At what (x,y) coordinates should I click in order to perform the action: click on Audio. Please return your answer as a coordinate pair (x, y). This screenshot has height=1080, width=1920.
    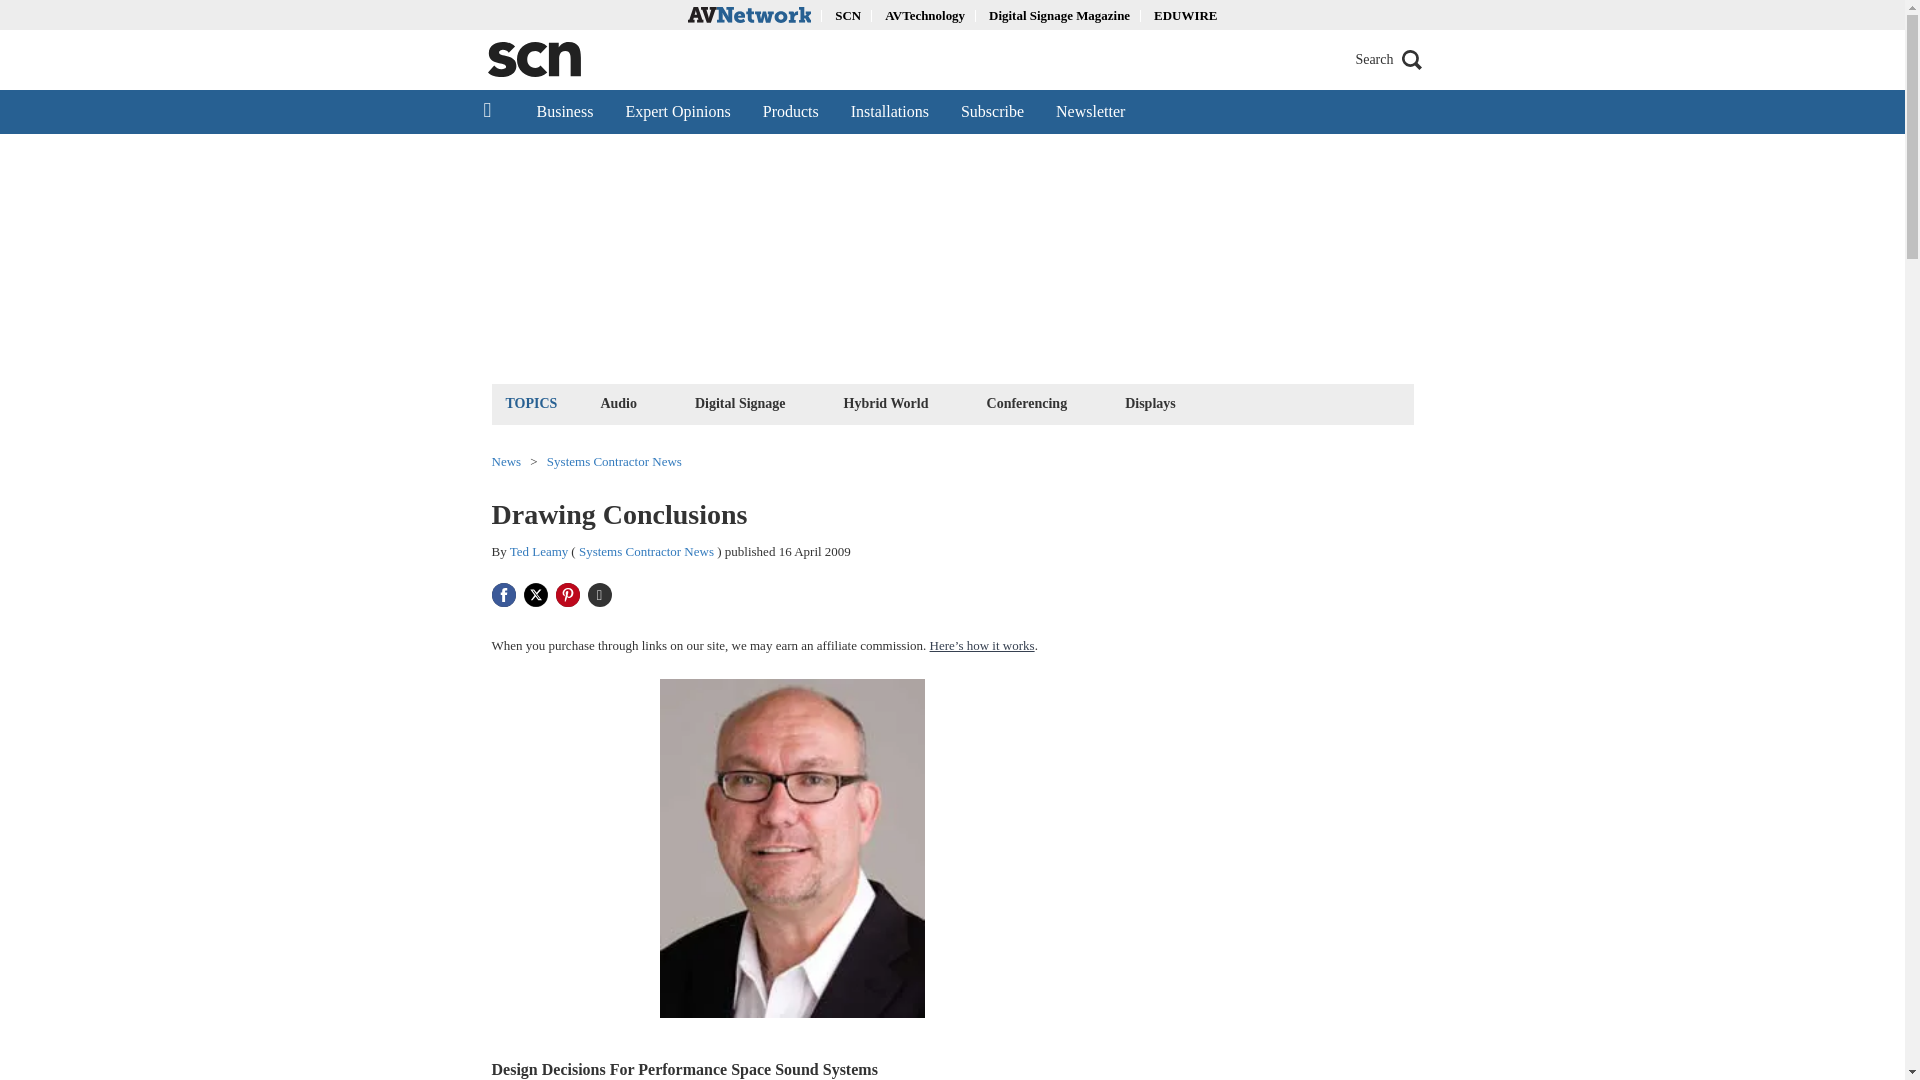
    Looking at the image, I should click on (618, 402).